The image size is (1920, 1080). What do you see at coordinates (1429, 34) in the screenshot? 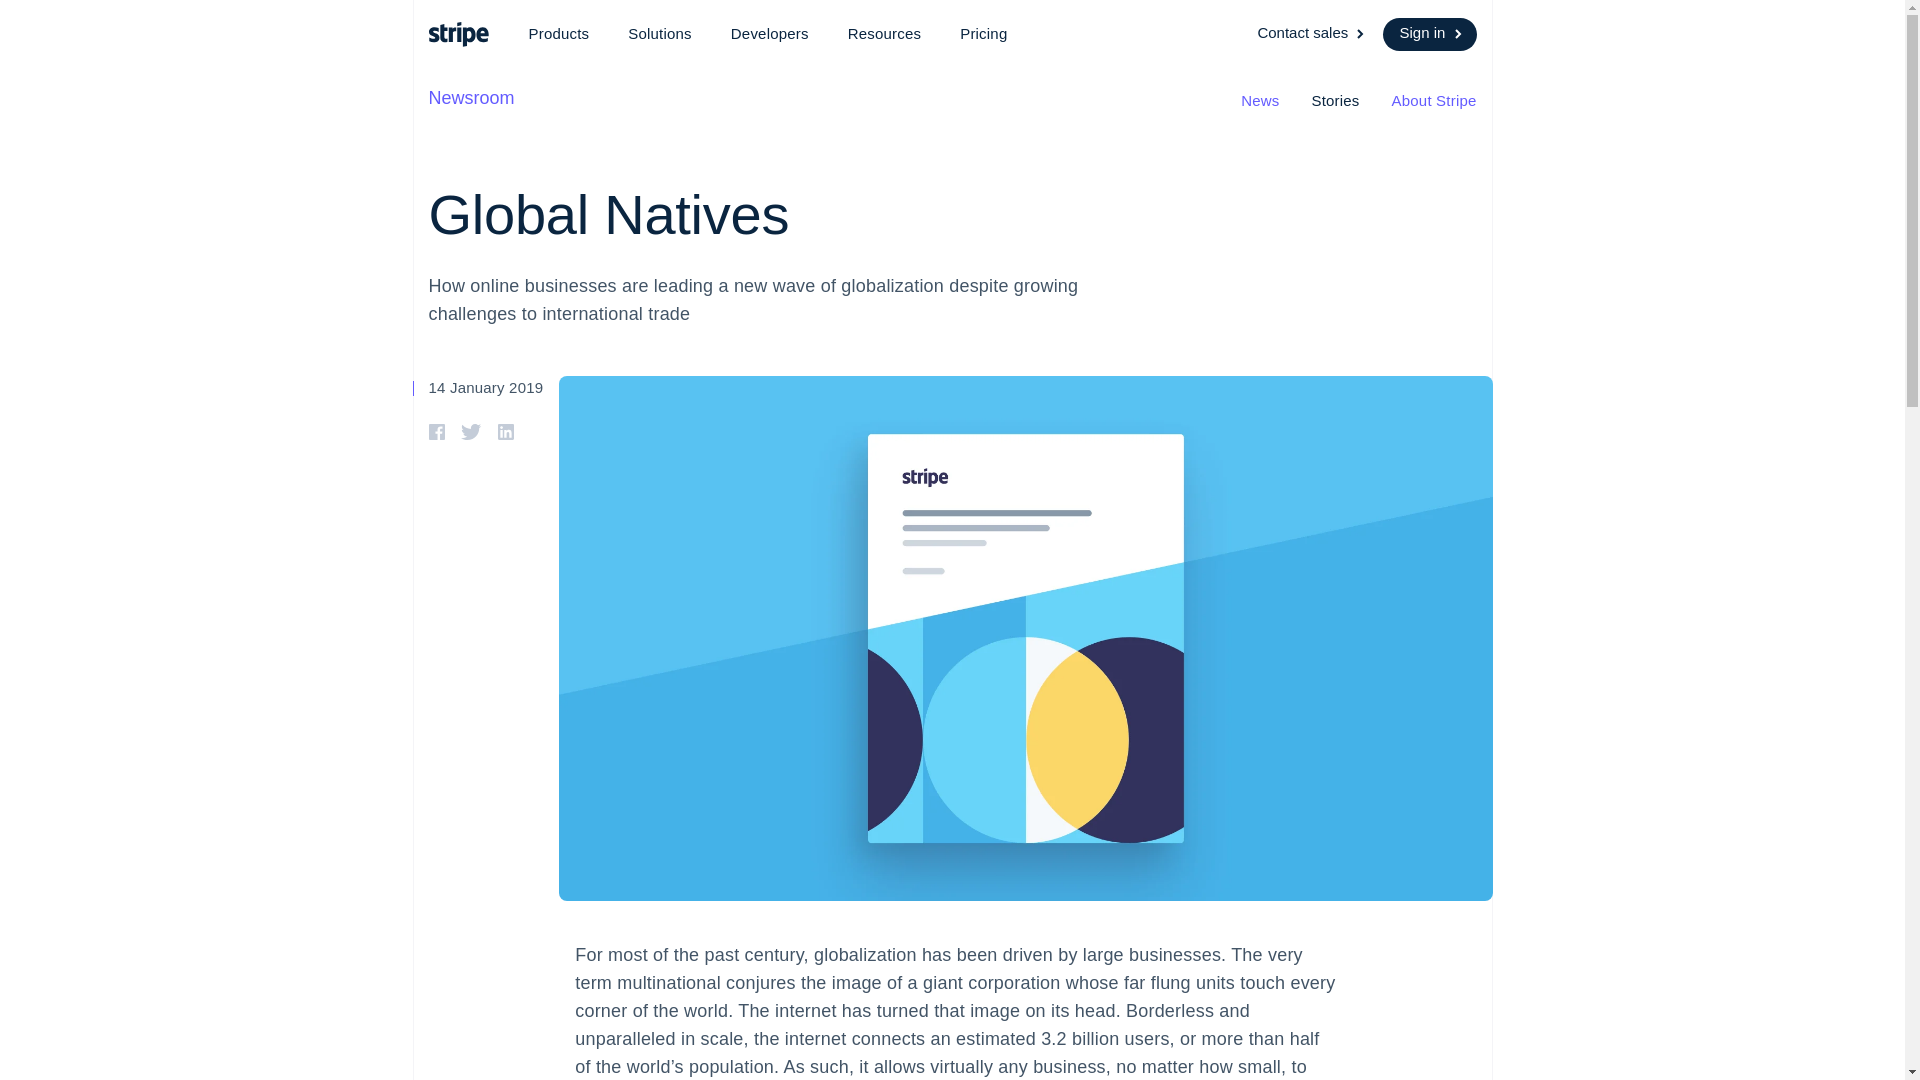
I see `Sign in ` at bounding box center [1429, 34].